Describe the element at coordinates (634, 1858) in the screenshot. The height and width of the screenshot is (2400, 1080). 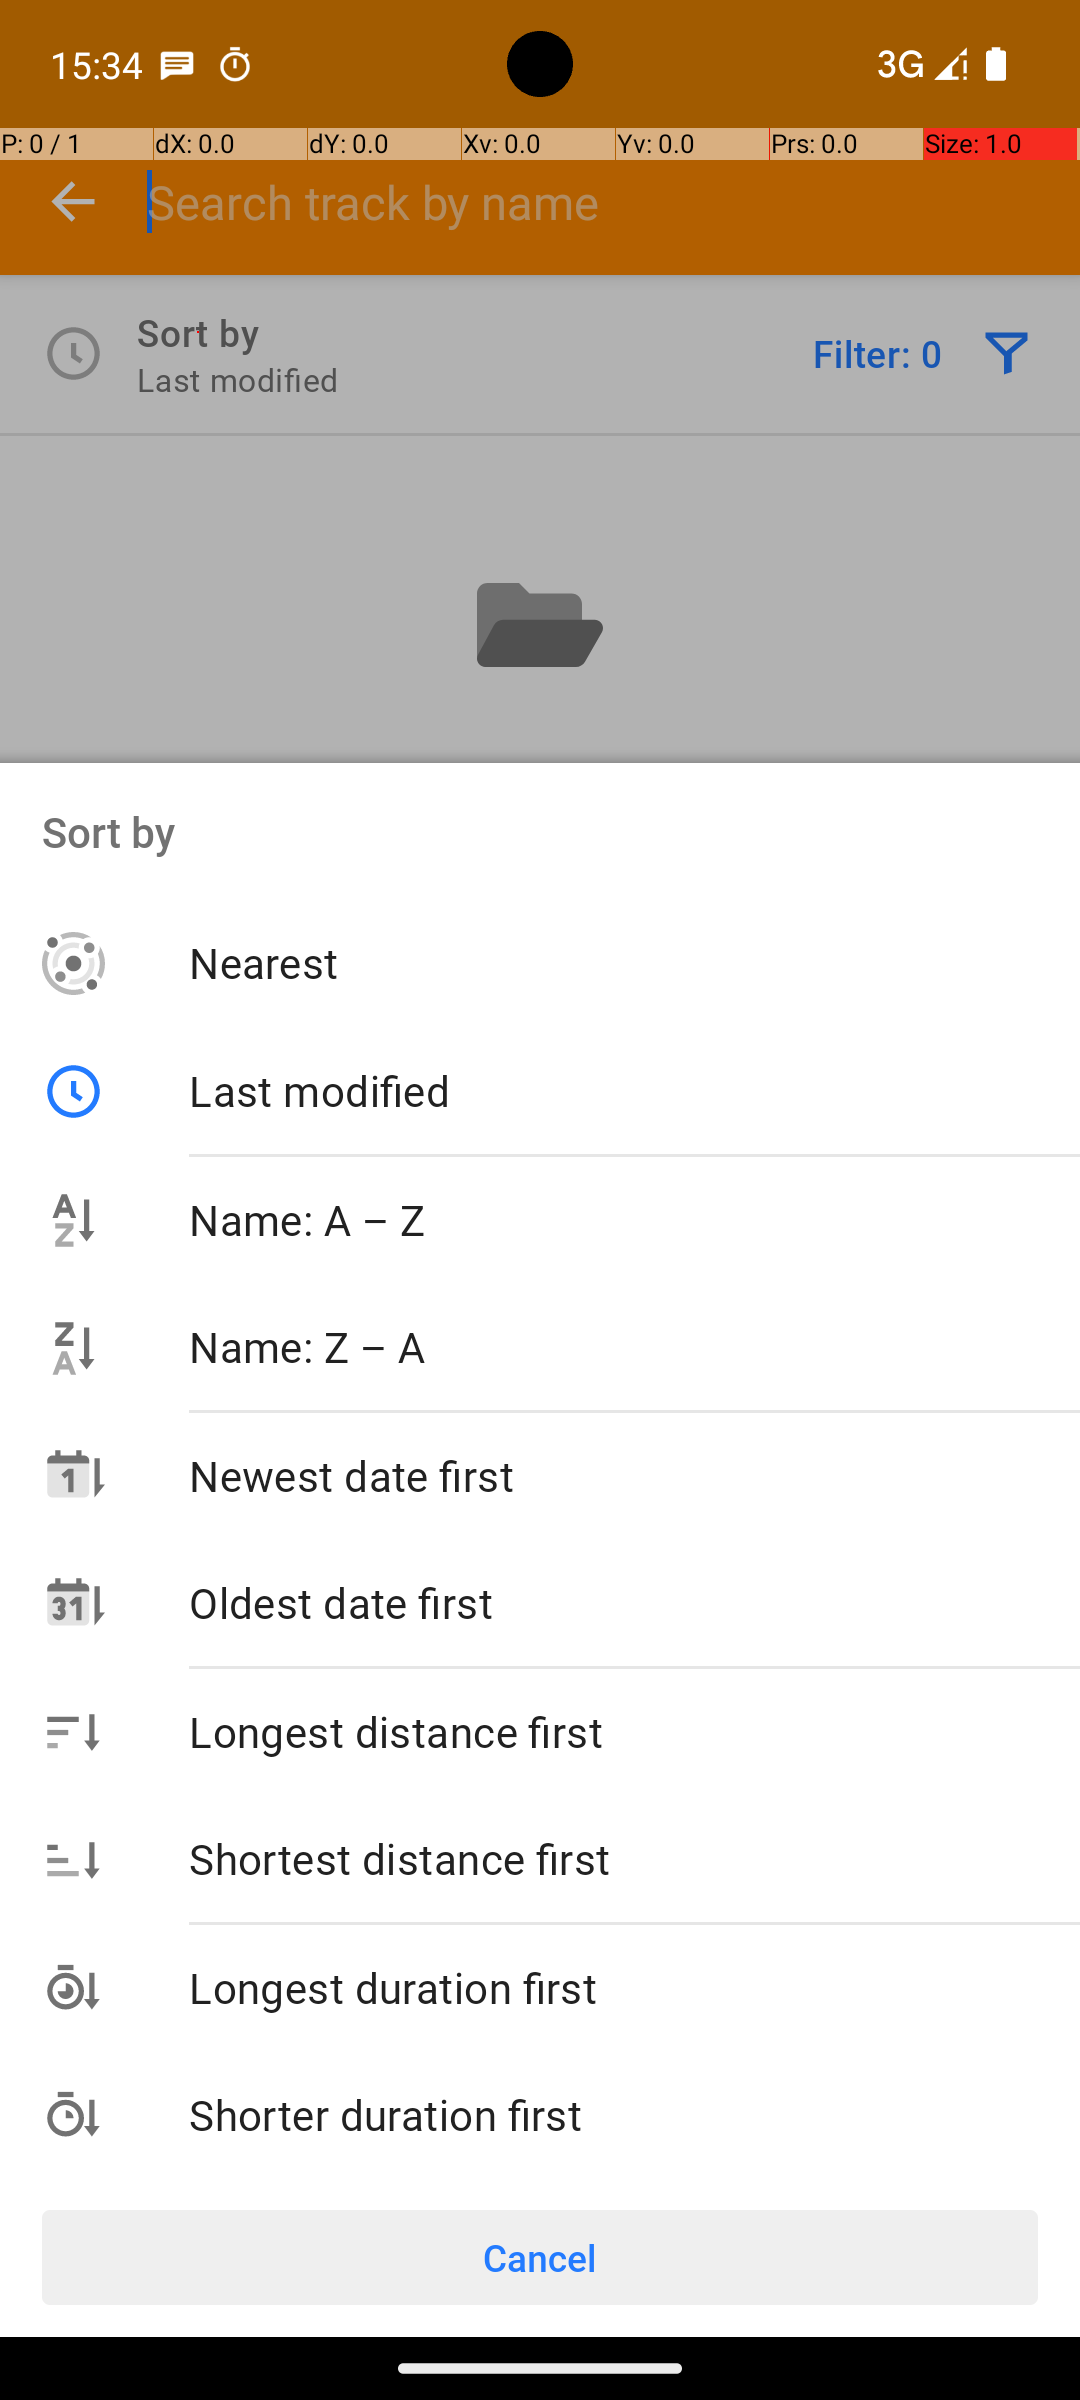
I see `Shortest distance first` at that location.